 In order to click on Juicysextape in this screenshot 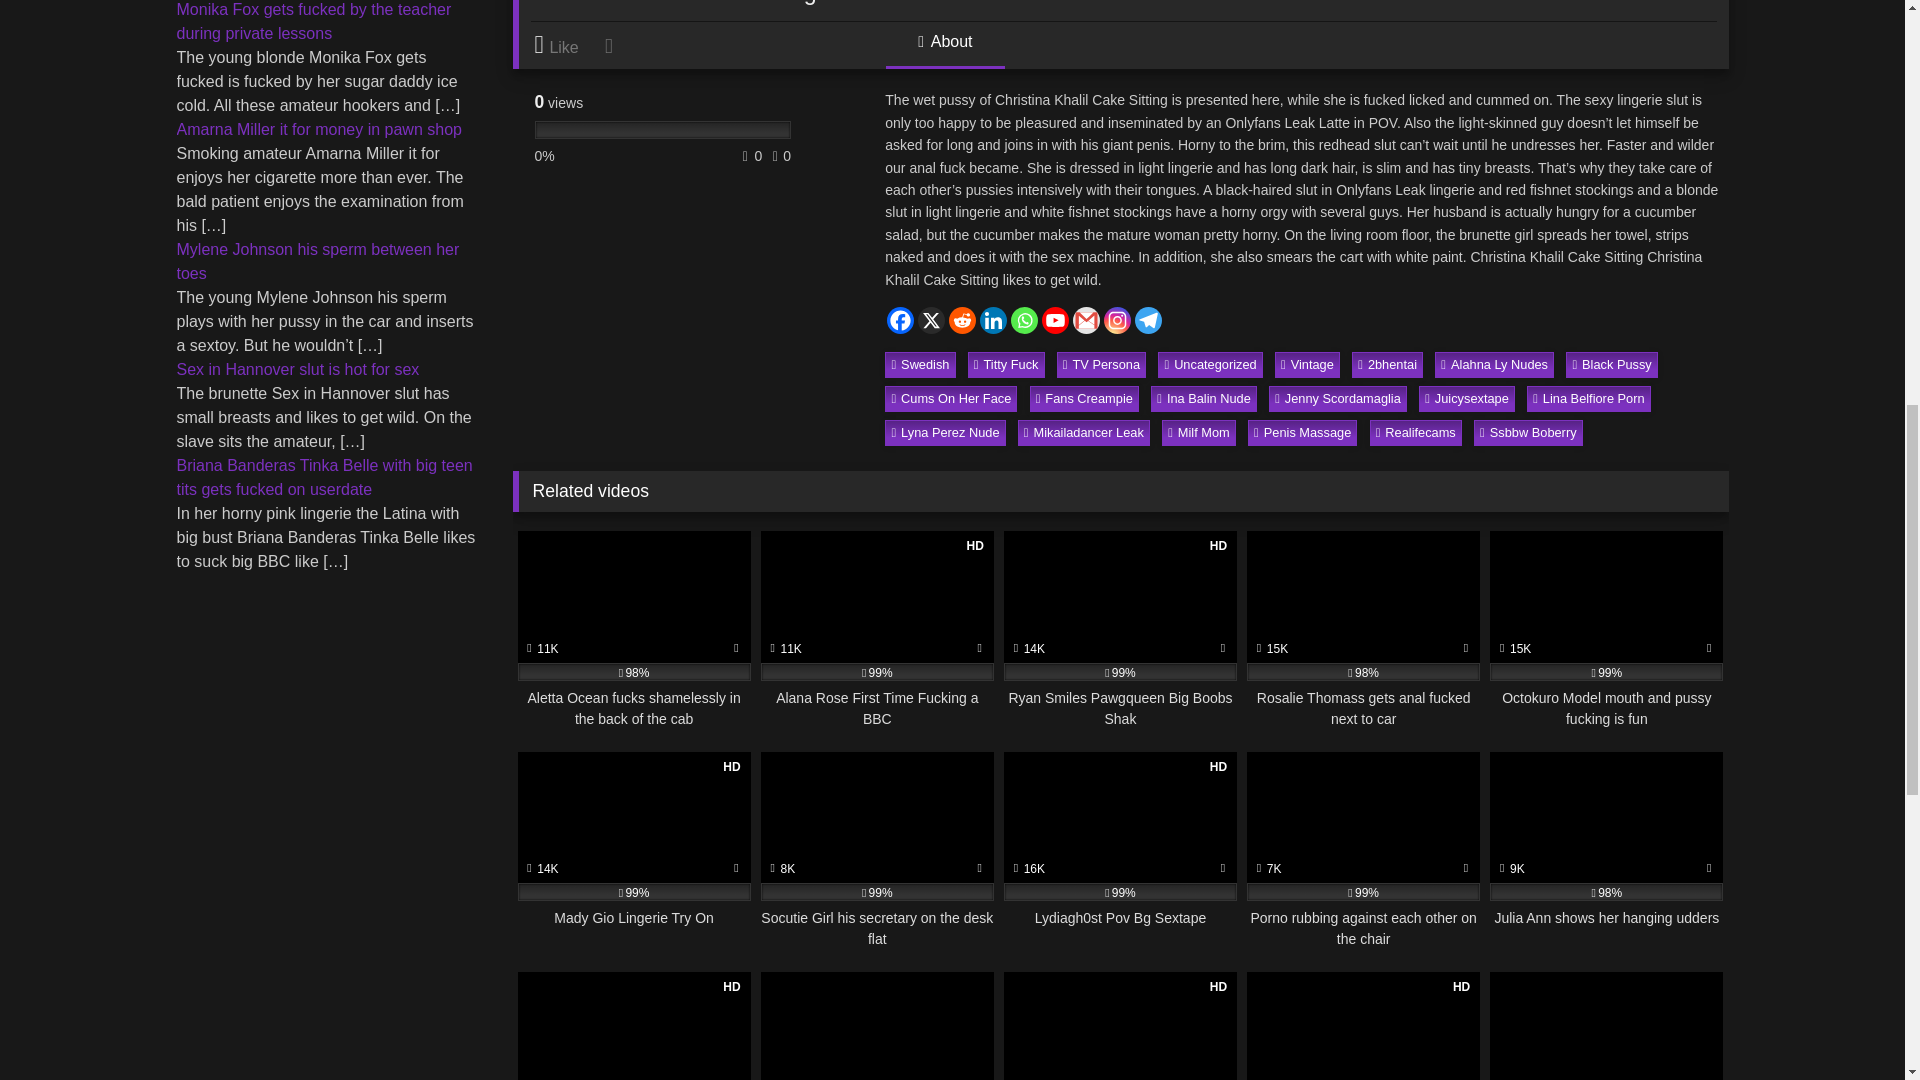, I will do `click(1466, 398)`.